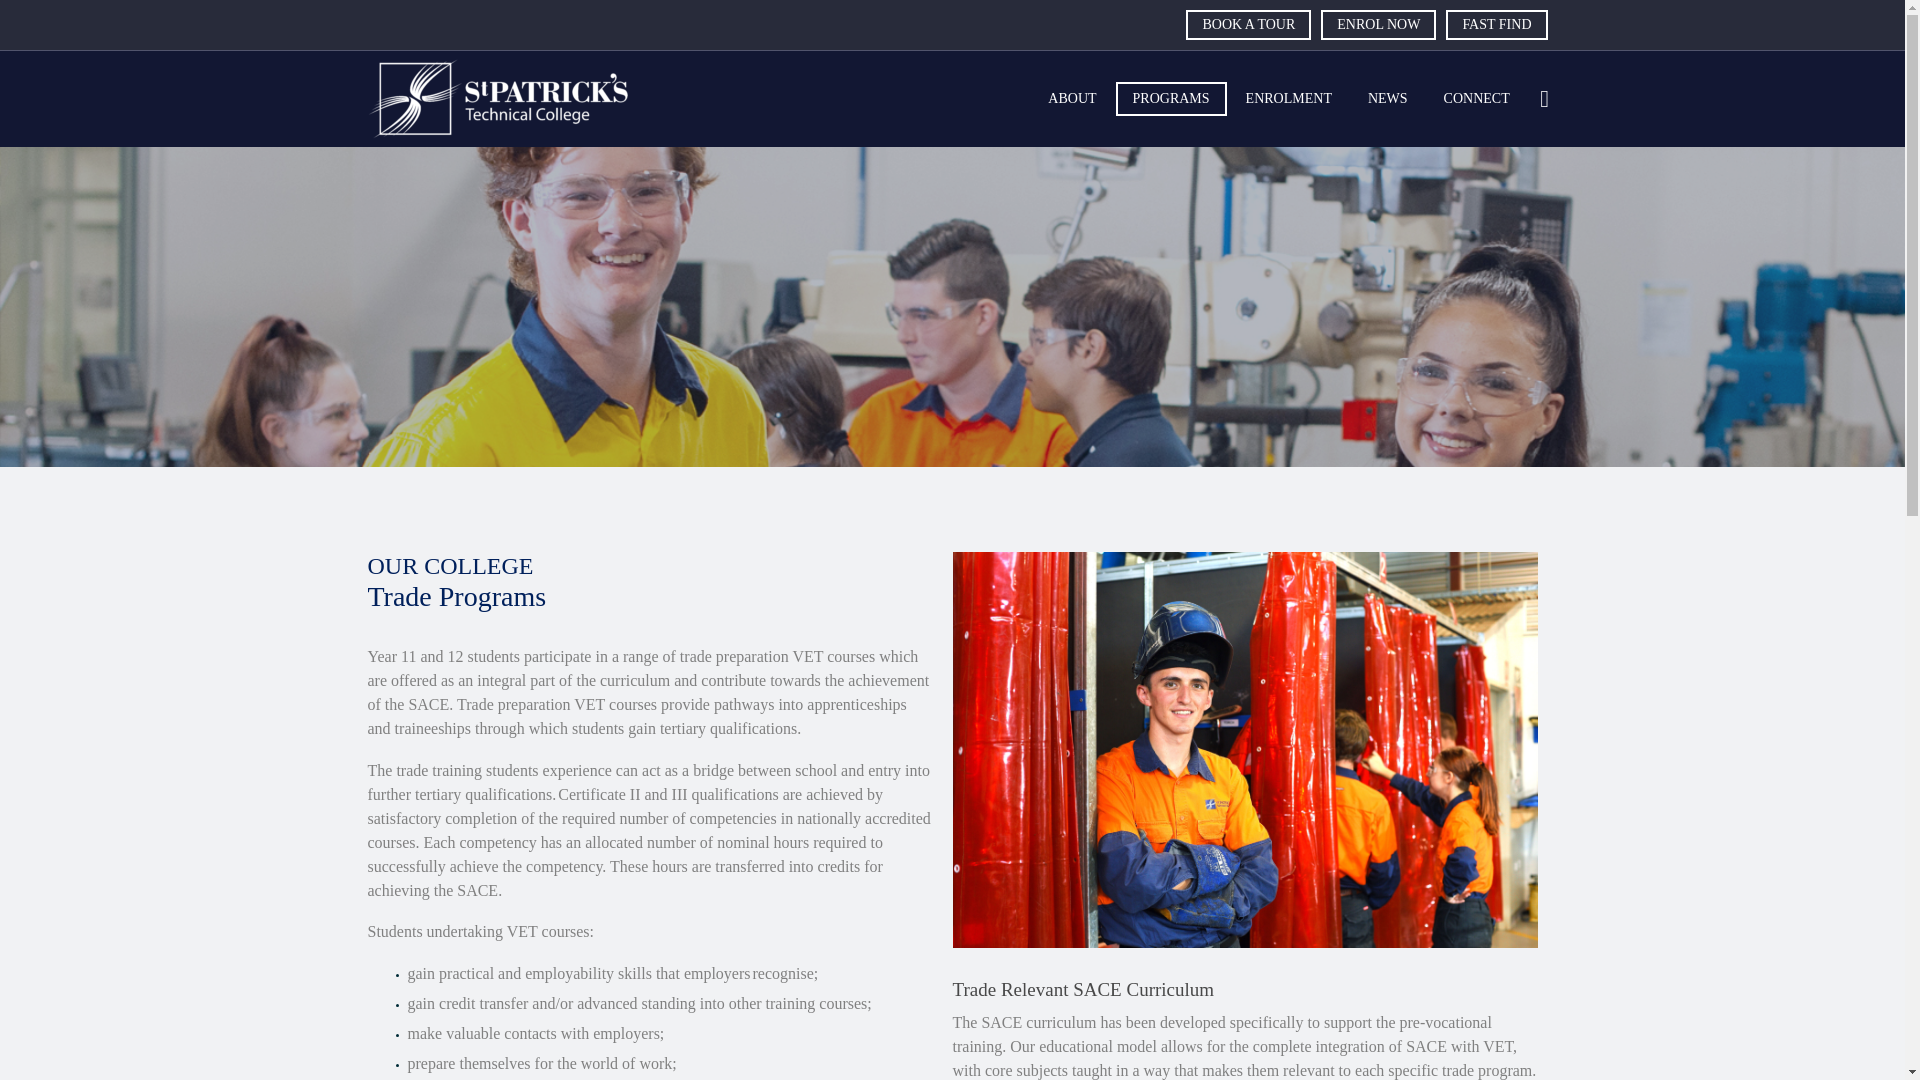 The height and width of the screenshot is (1080, 1920). I want to click on ABOUT, so click(1072, 99).